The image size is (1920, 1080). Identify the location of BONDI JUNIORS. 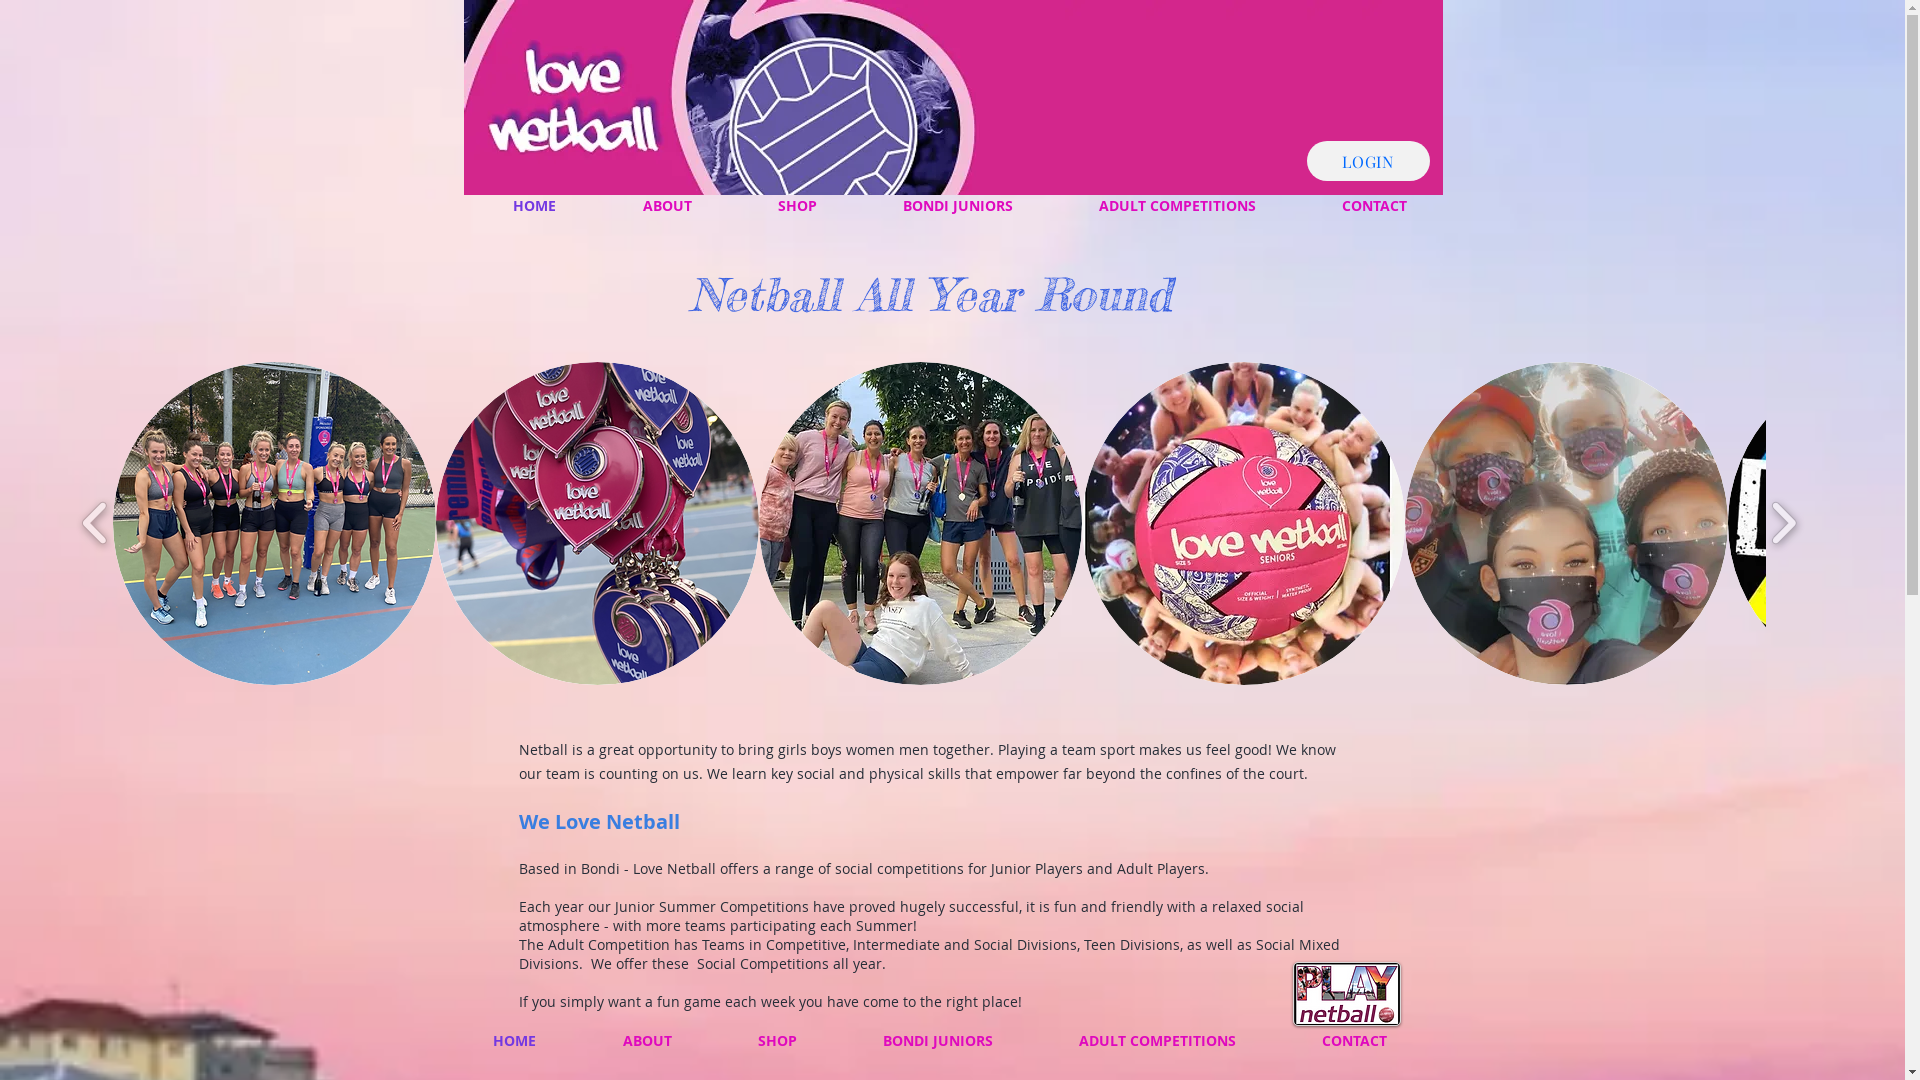
(938, 1041).